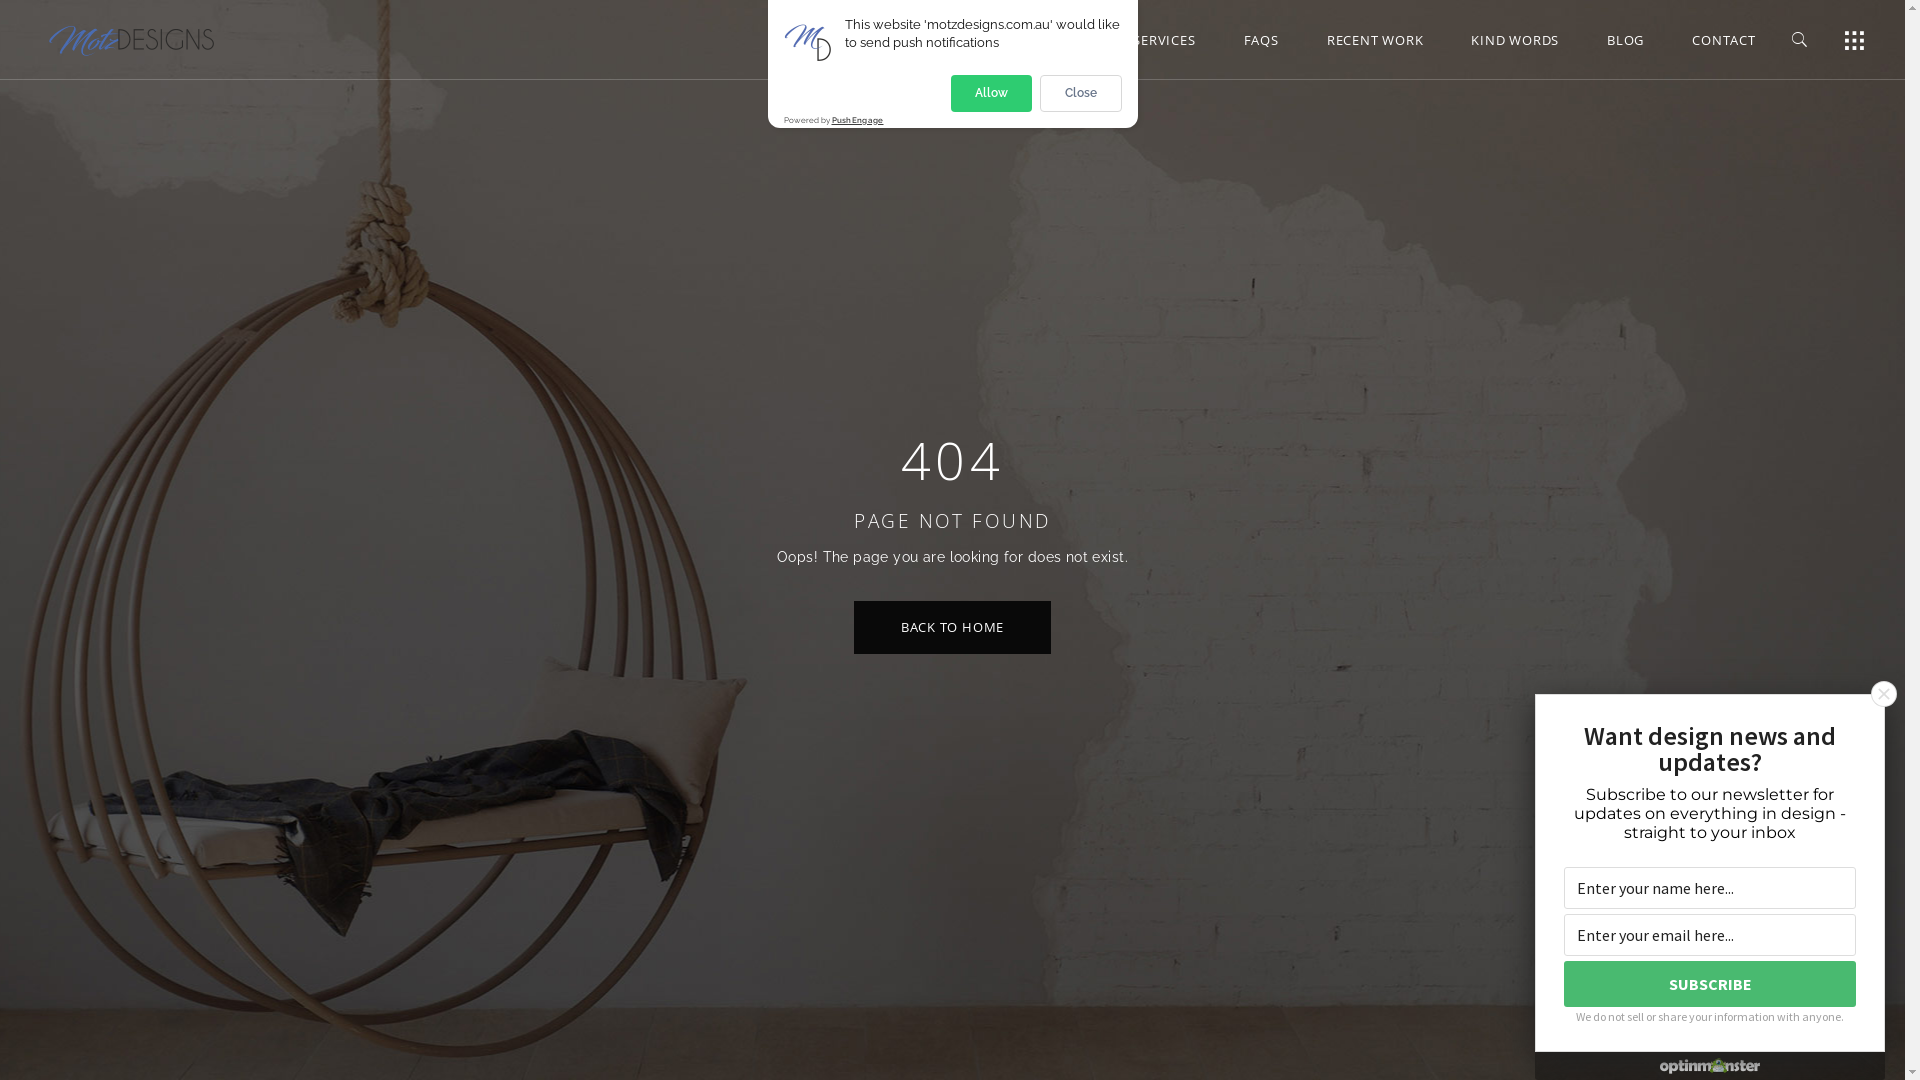  I want to click on RECENT WORK, so click(1376, 40).